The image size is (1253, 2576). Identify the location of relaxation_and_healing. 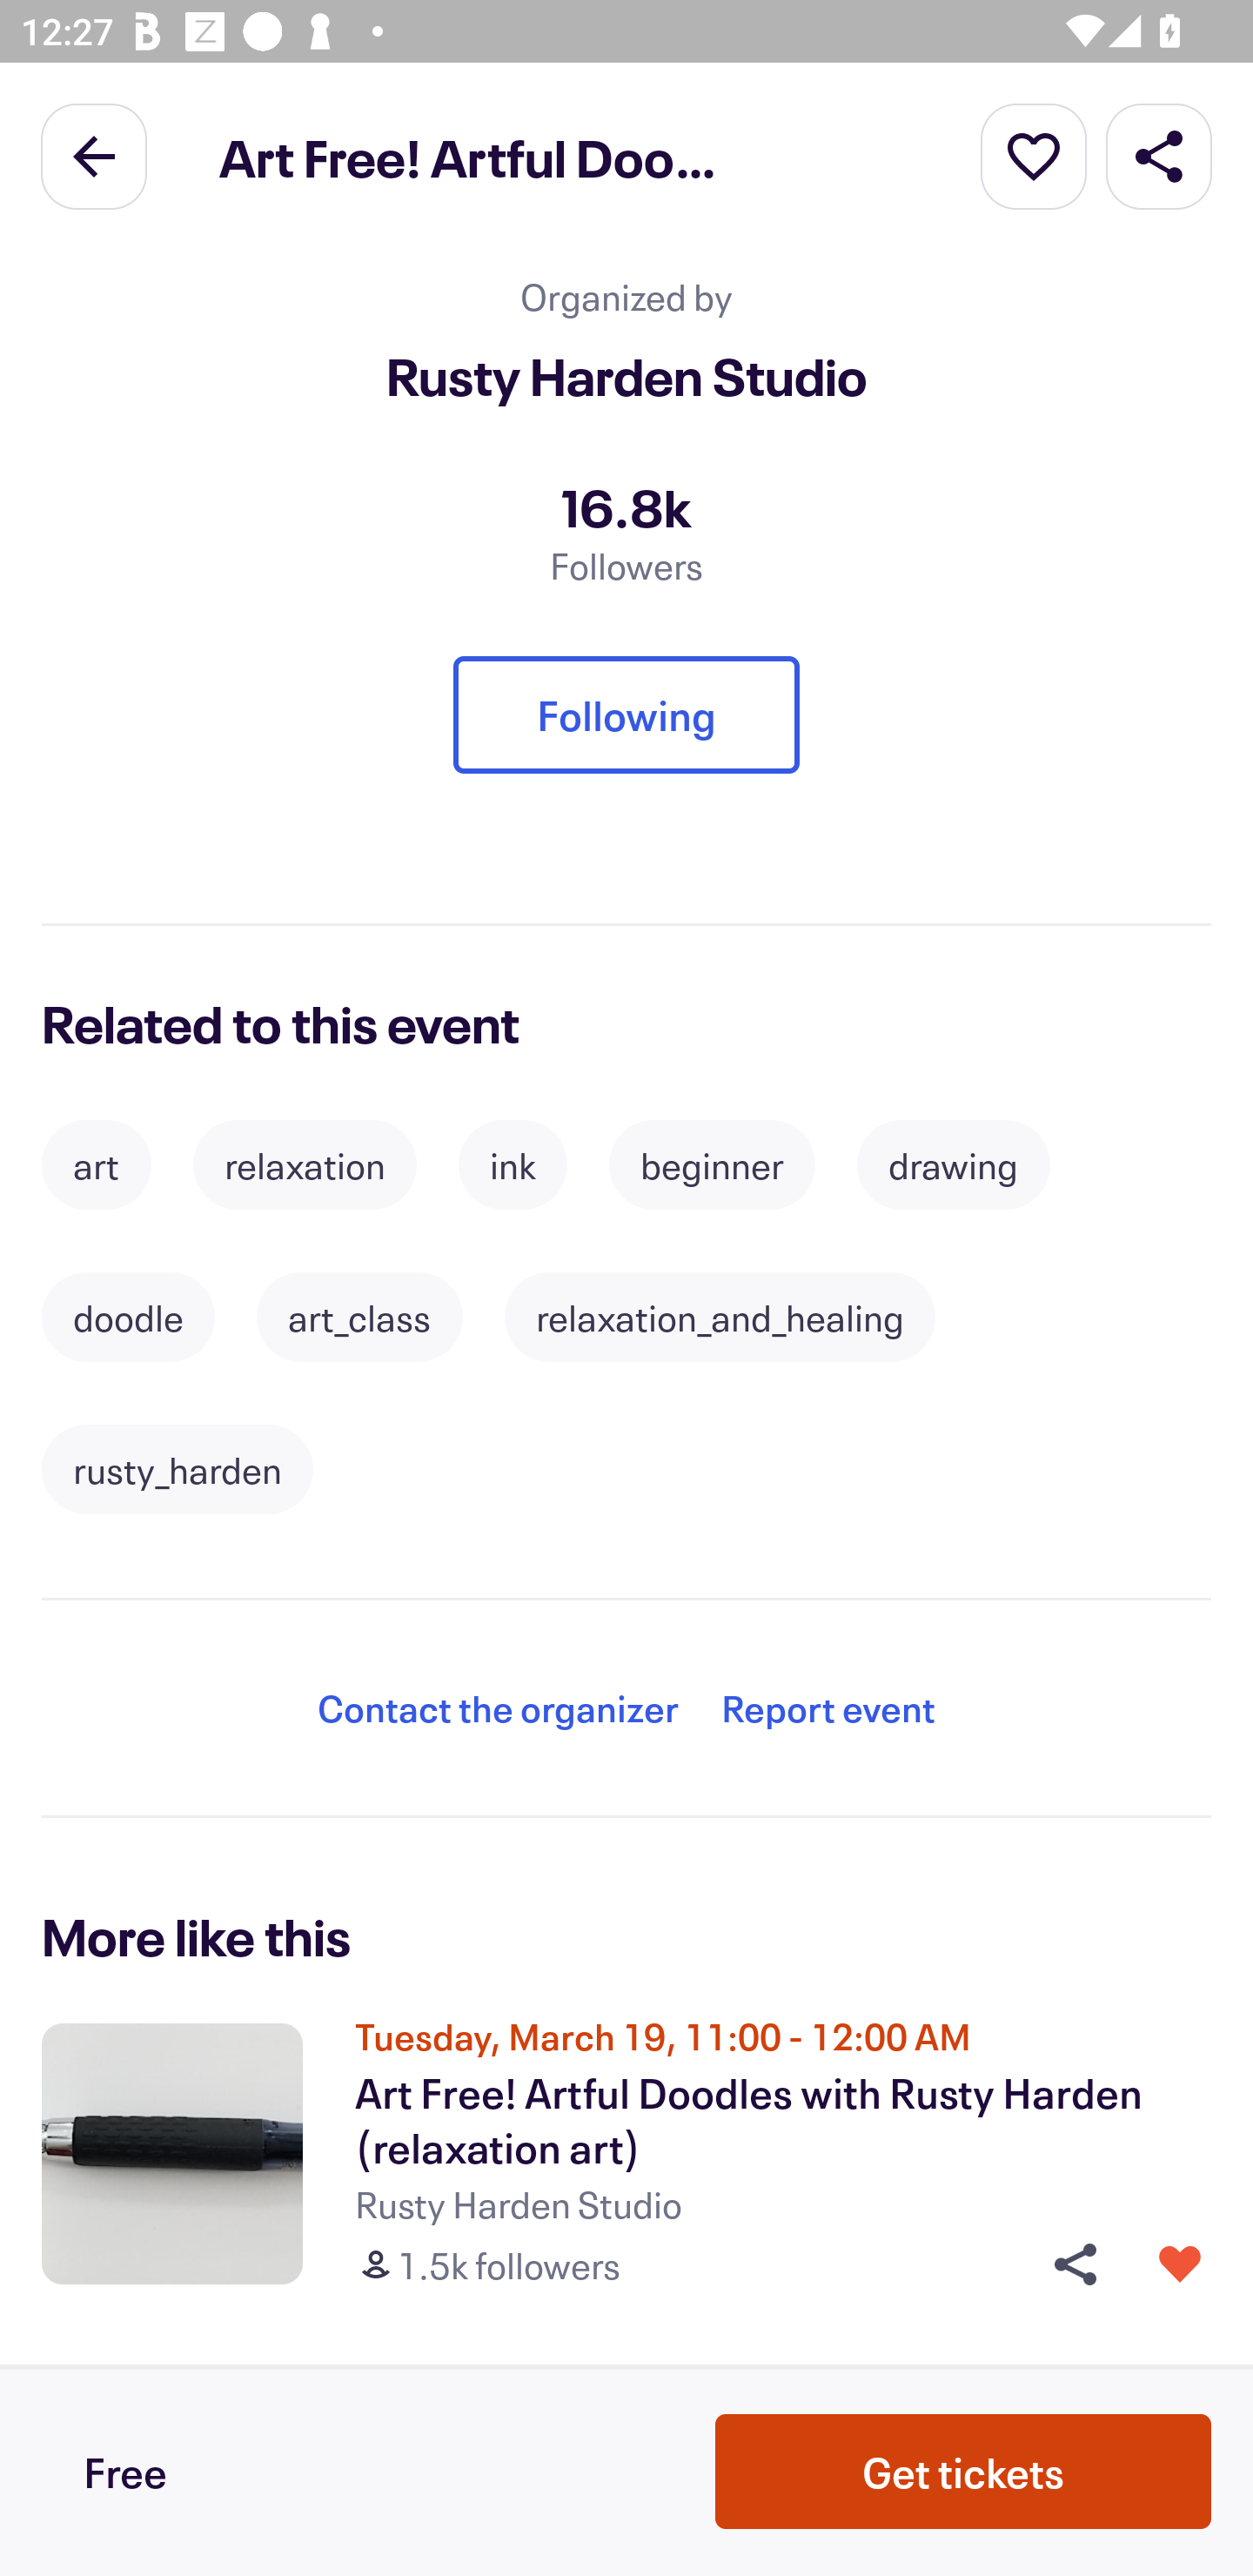
(720, 1318).